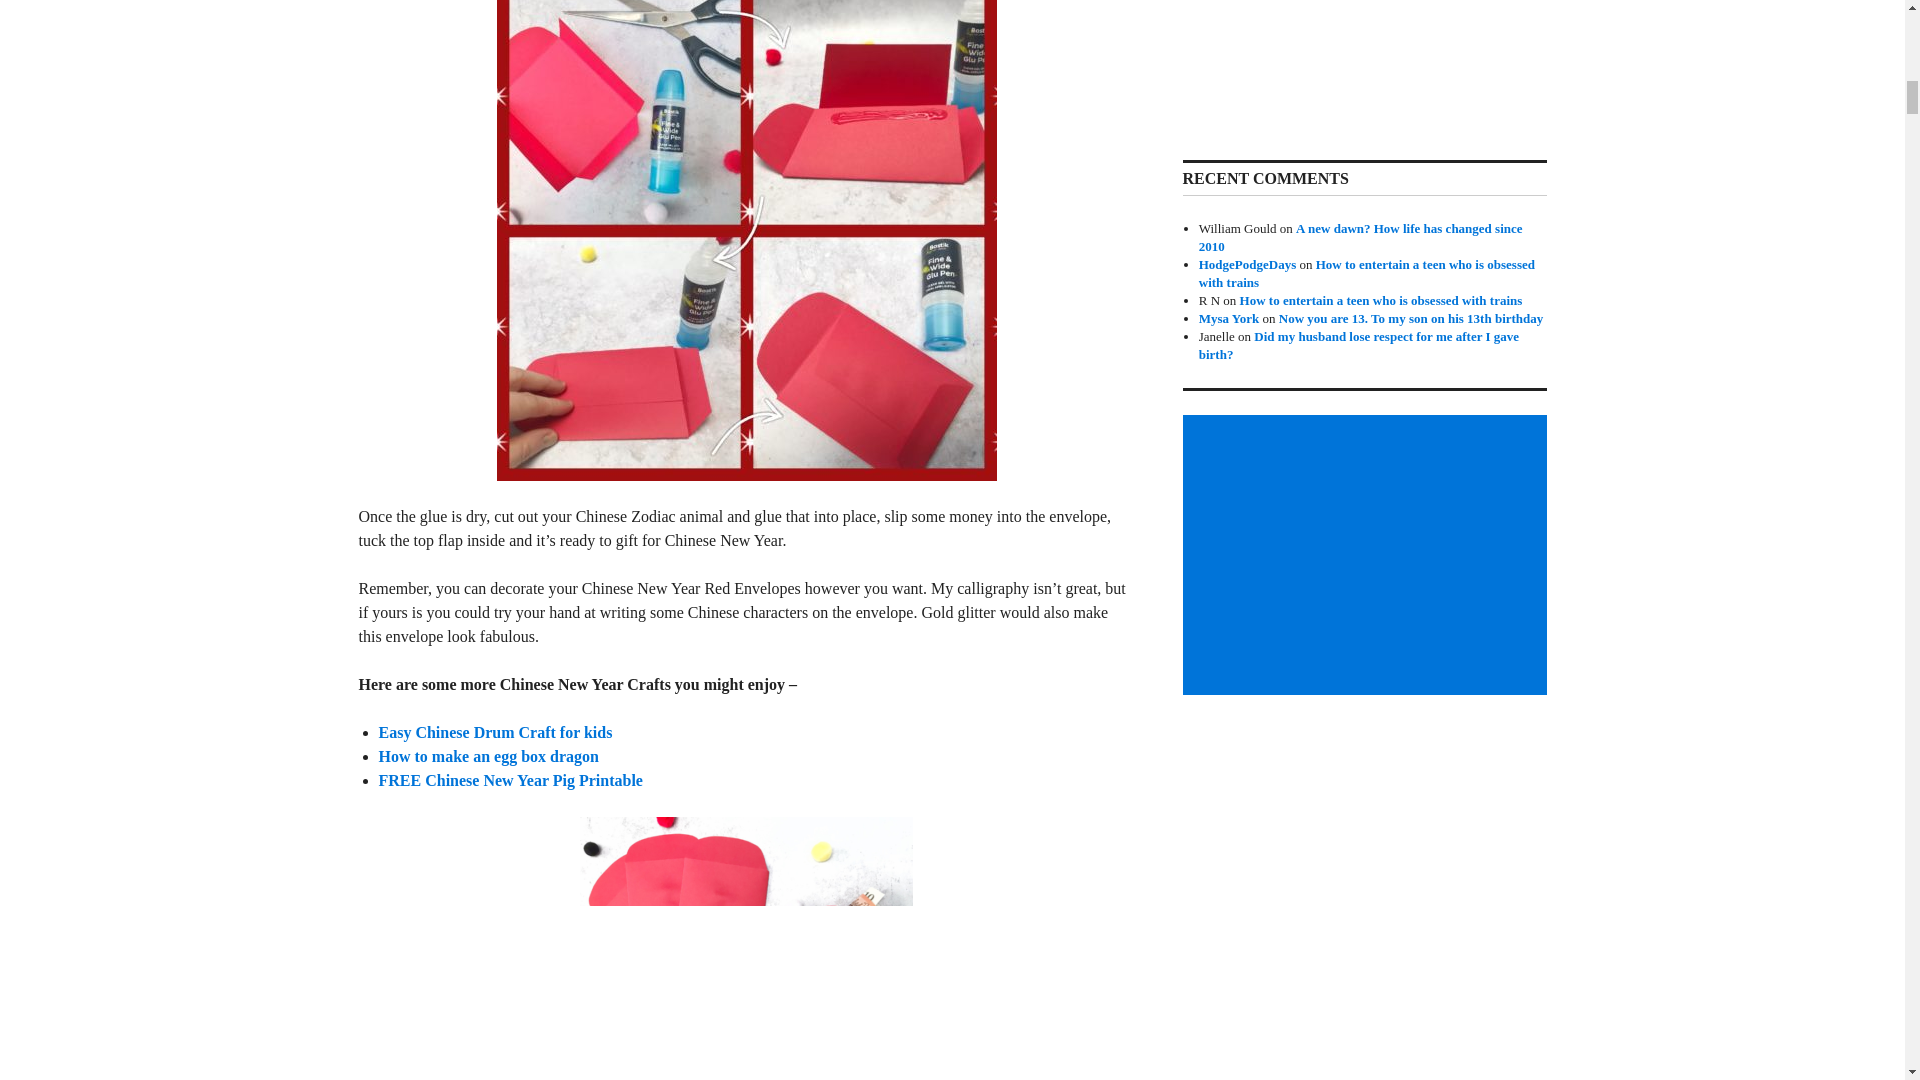 Image resolution: width=1920 pixels, height=1080 pixels. Describe the element at coordinates (495, 732) in the screenshot. I see `Easy Chinese Drum Craft for kids` at that location.